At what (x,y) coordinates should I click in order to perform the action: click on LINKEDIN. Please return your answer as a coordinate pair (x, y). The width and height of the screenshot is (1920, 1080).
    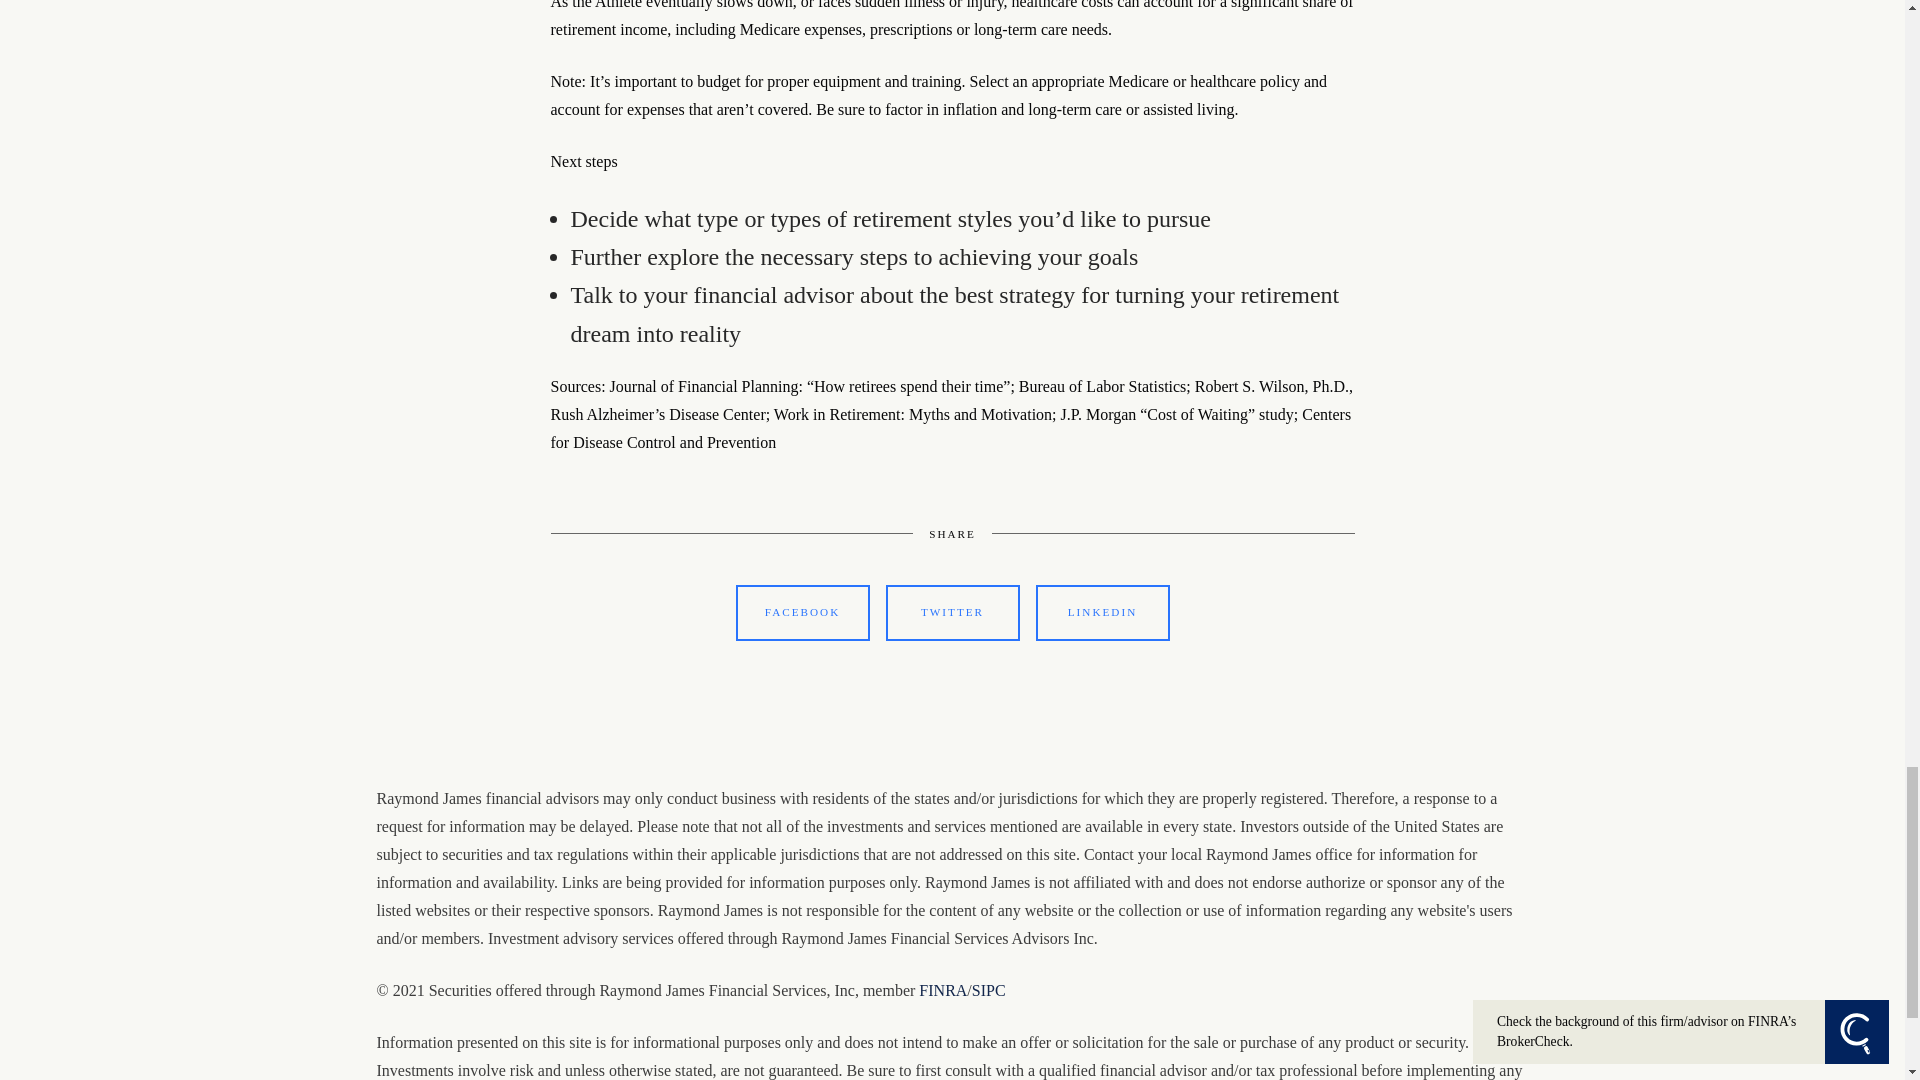
    Looking at the image, I should click on (1102, 613).